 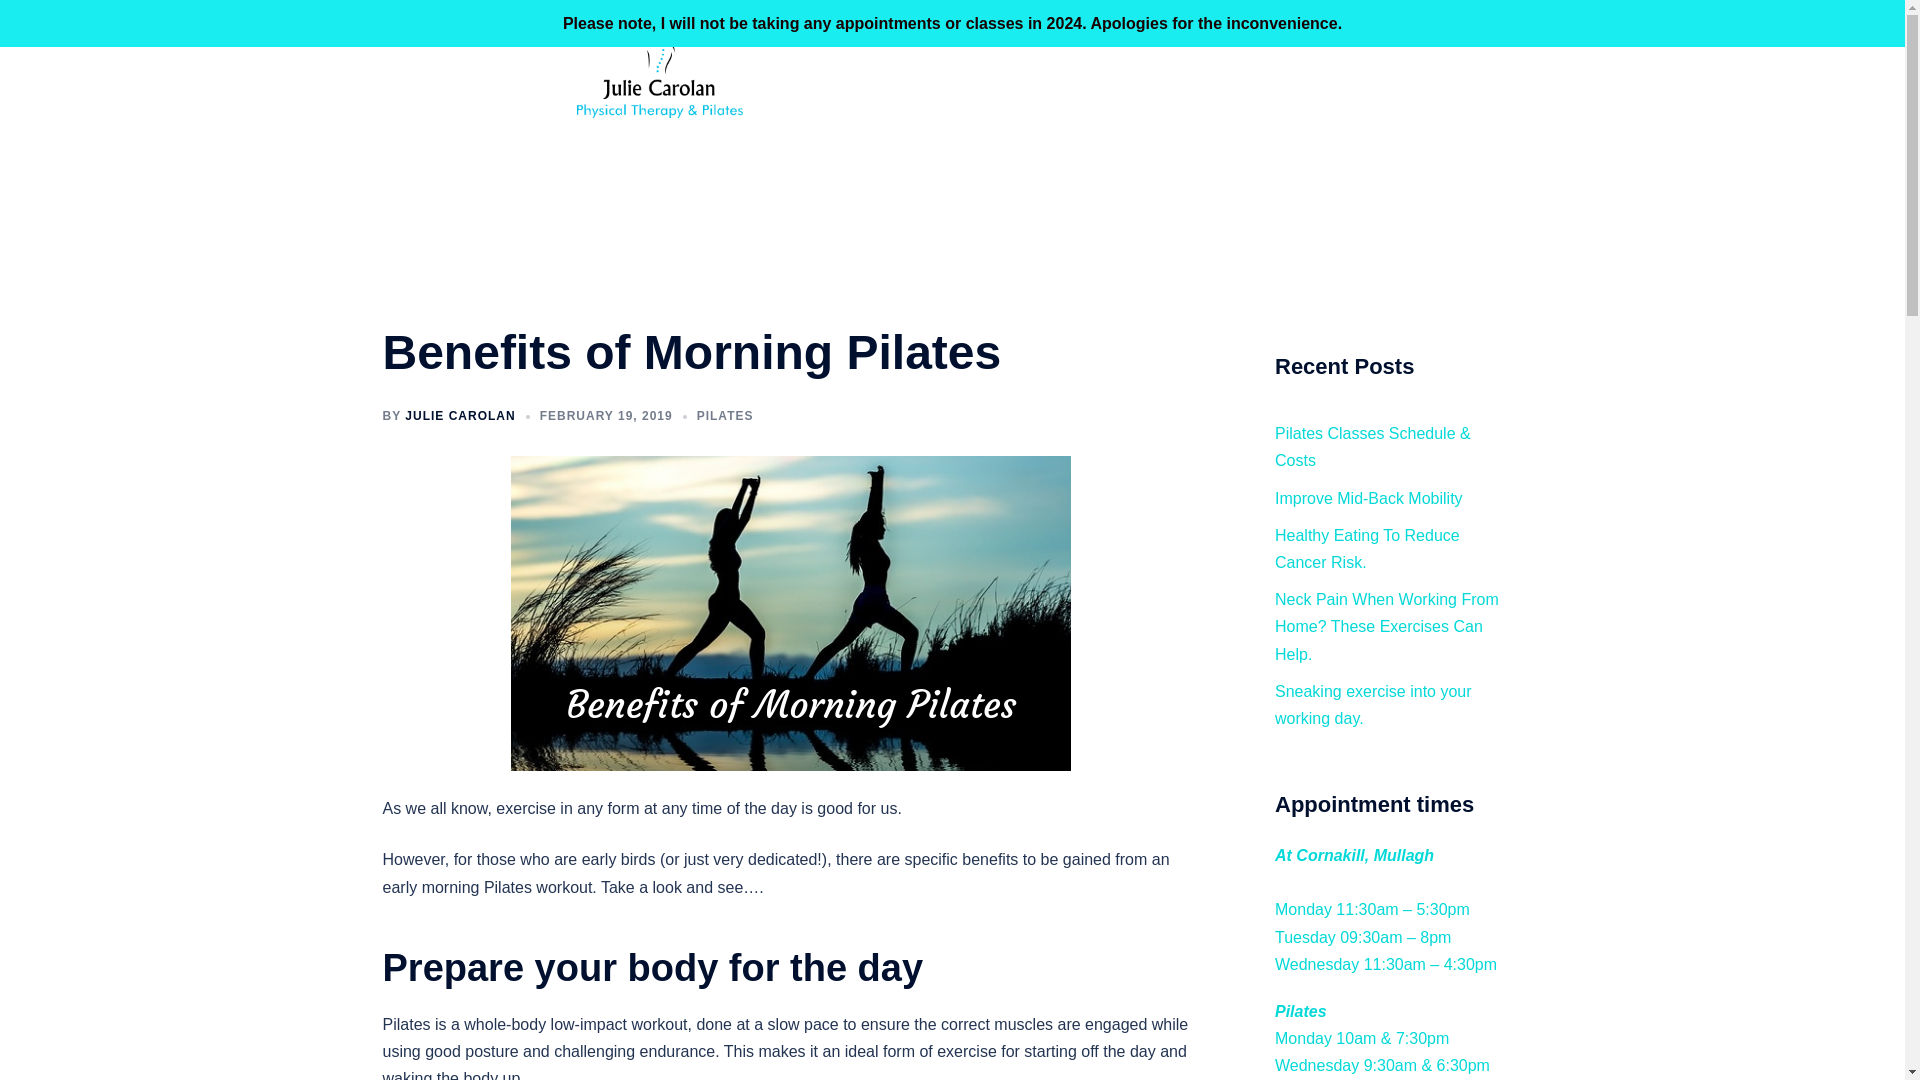 I want to click on Improve Mid-Back Mobility, so click(x=1368, y=498).